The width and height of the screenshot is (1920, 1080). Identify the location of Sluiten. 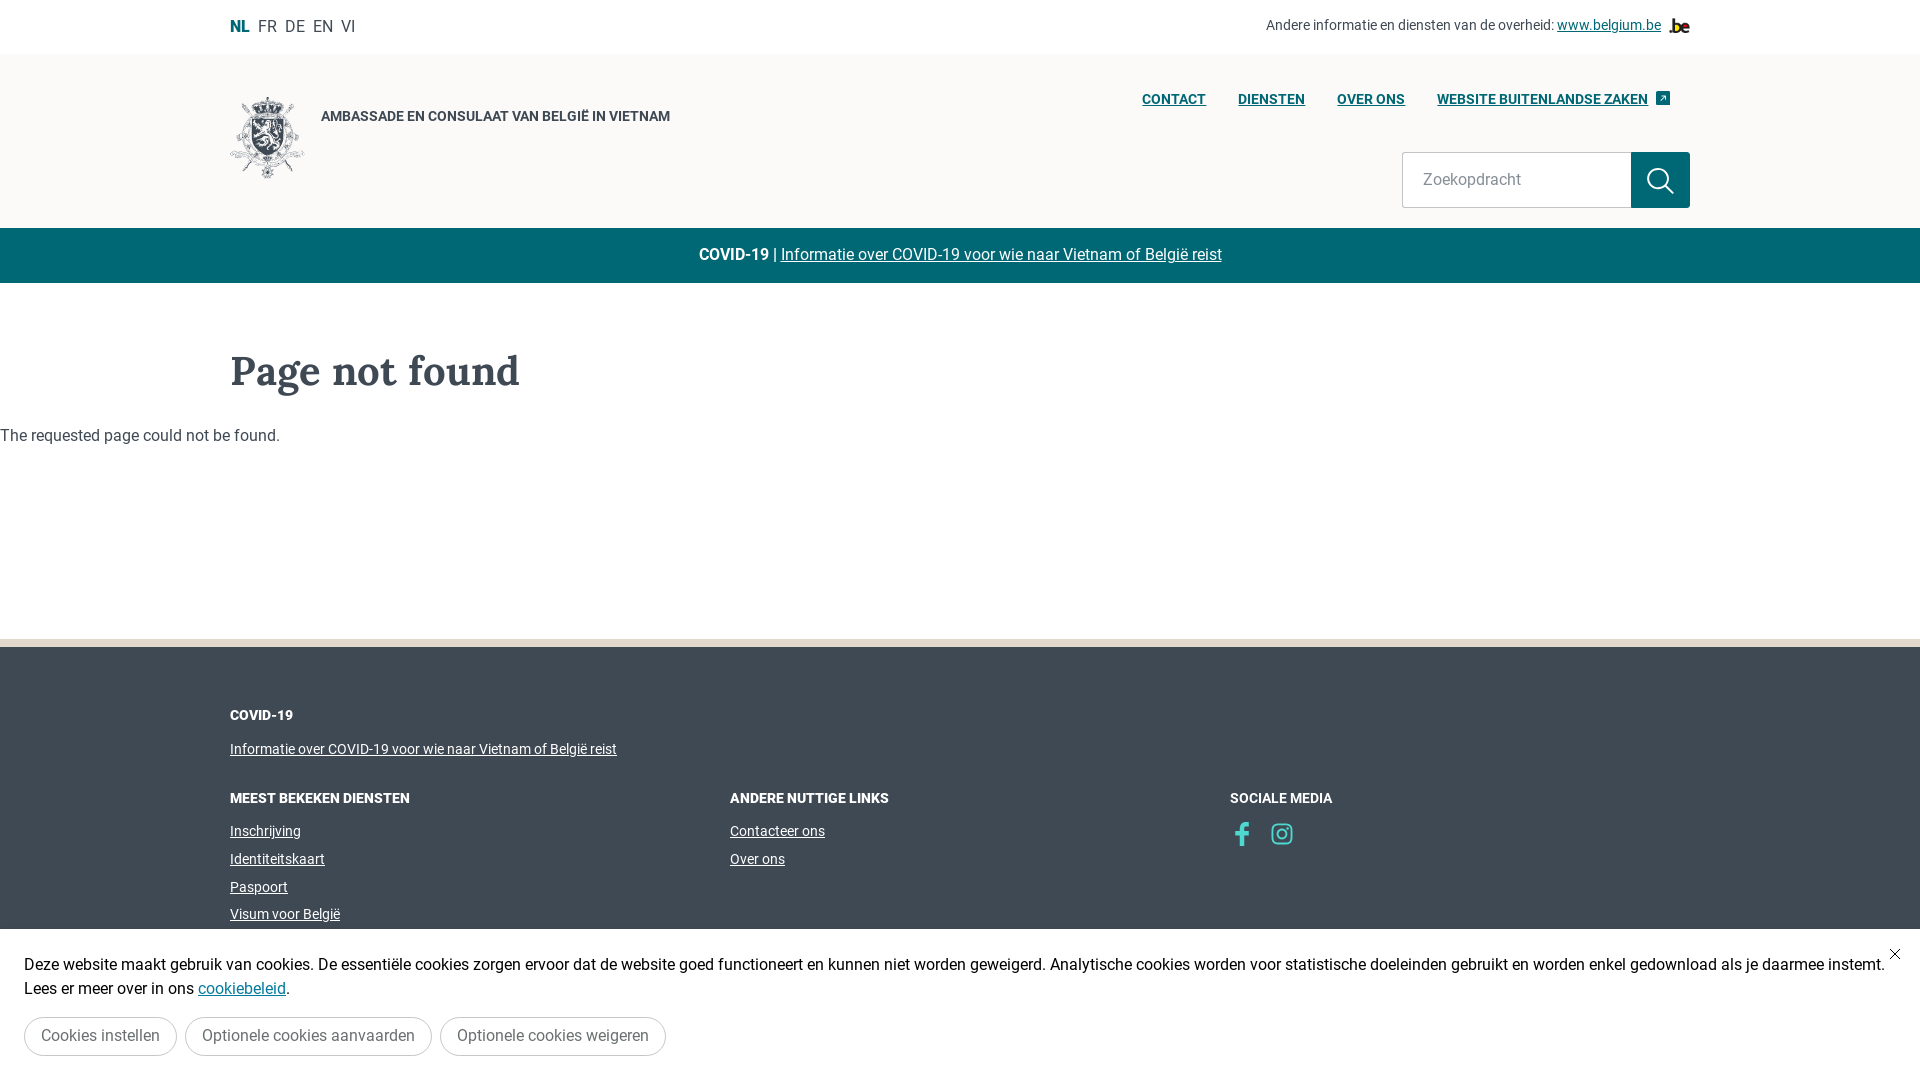
(1895, 954).